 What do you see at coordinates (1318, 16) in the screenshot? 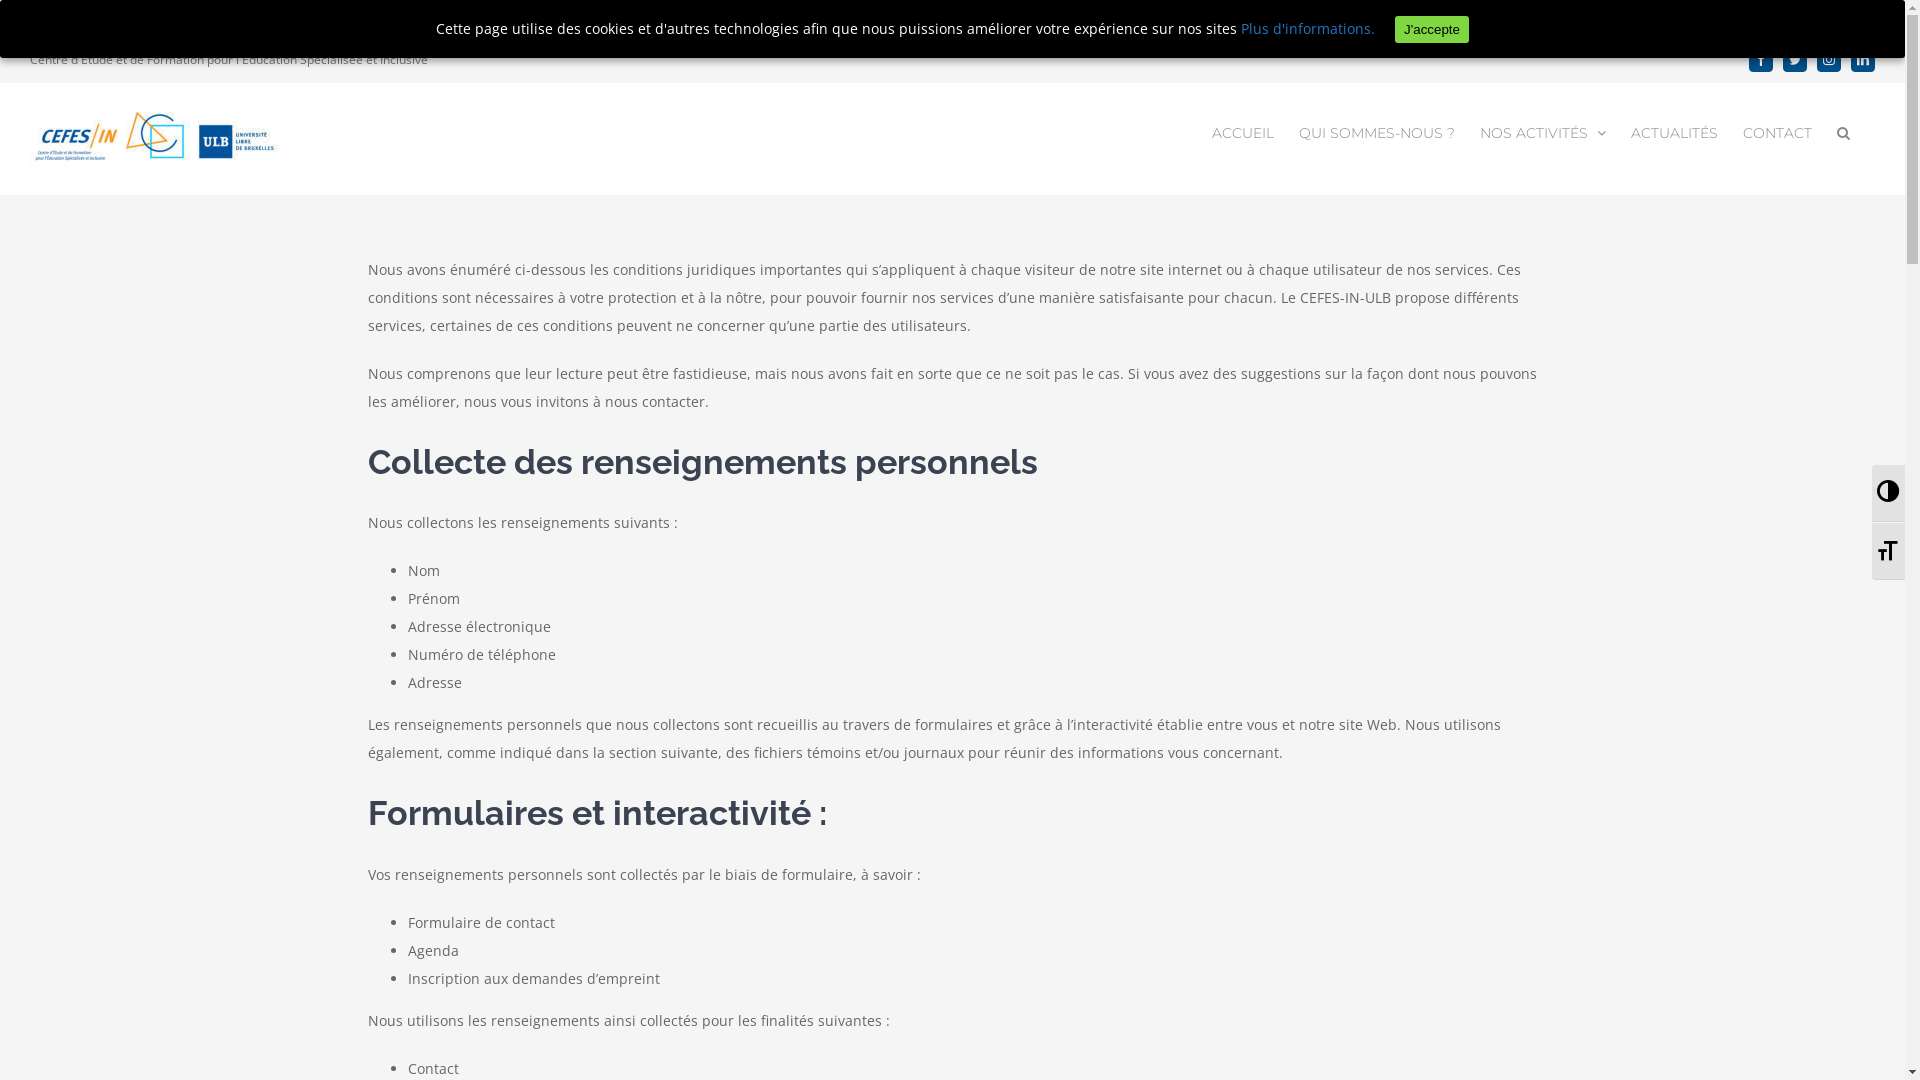
I see `En savoir plus ou s'opposer` at bounding box center [1318, 16].